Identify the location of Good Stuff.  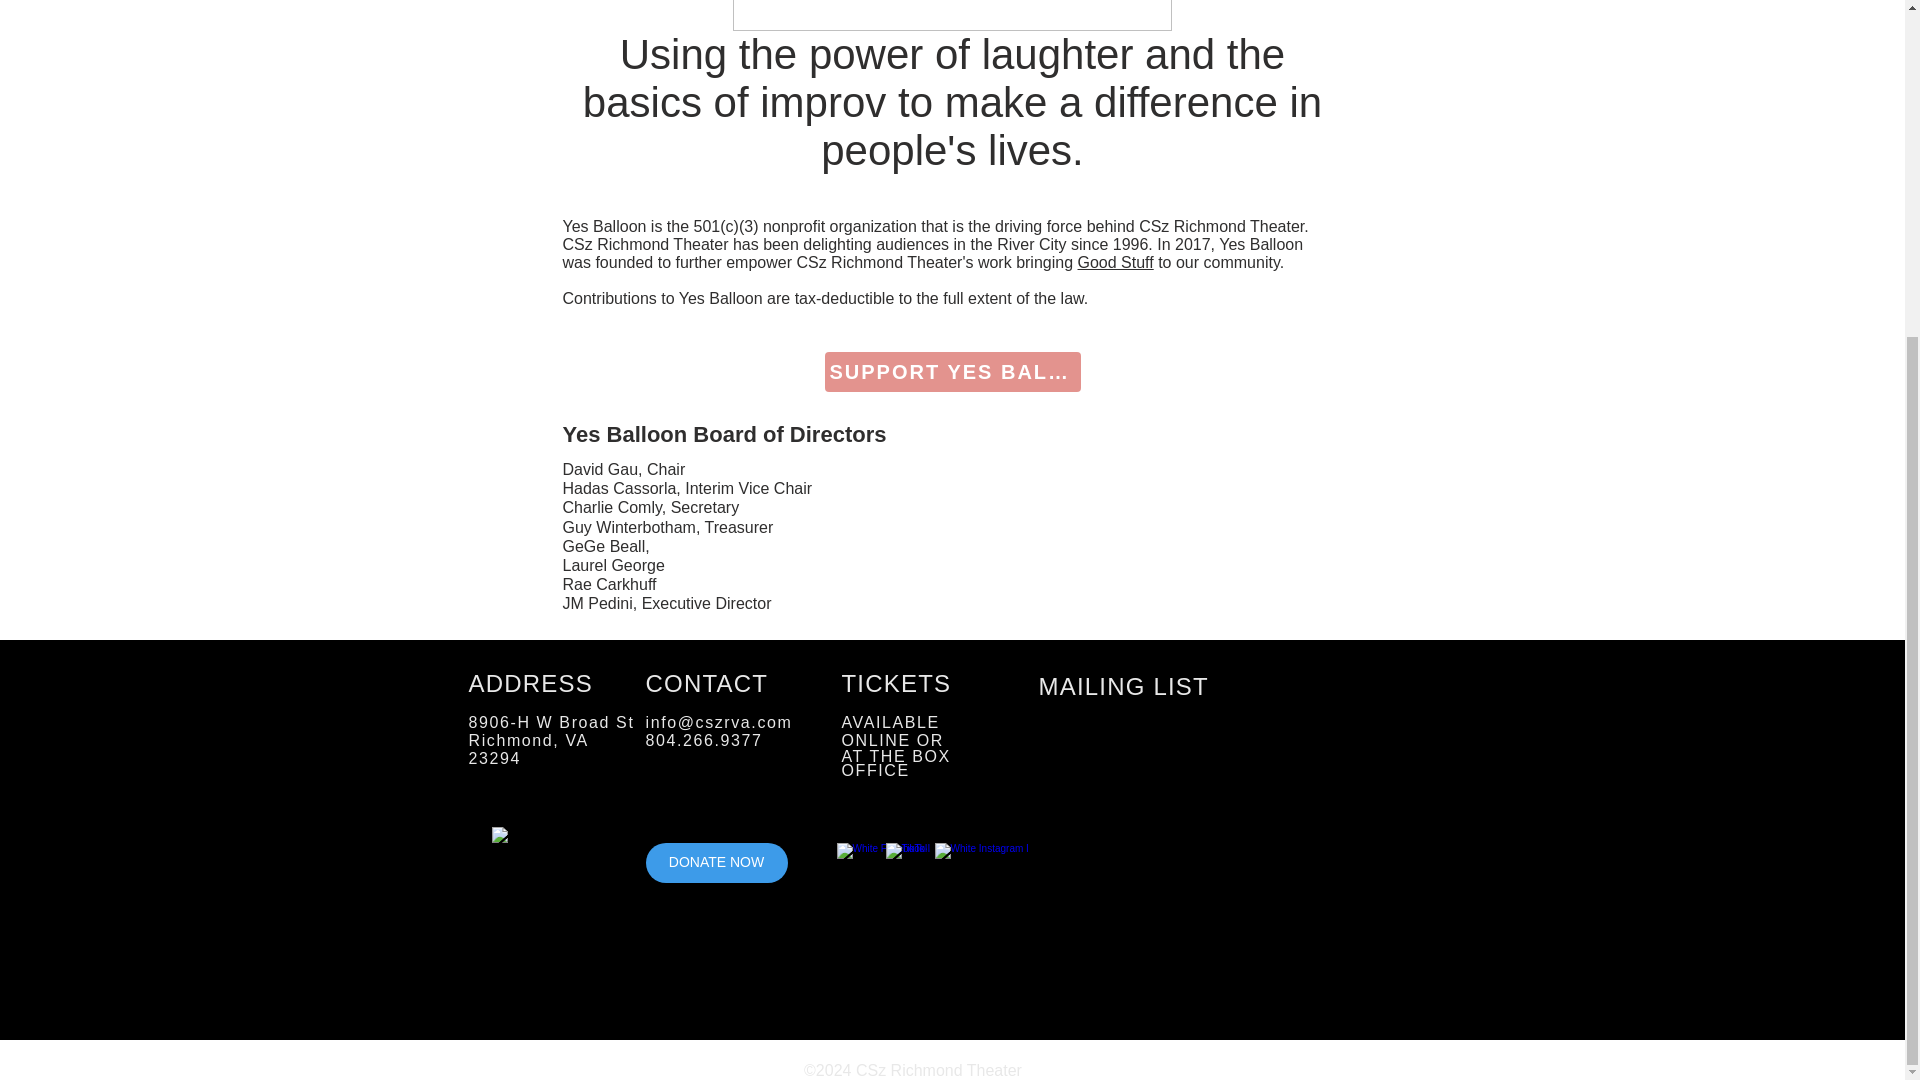
(1115, 262).